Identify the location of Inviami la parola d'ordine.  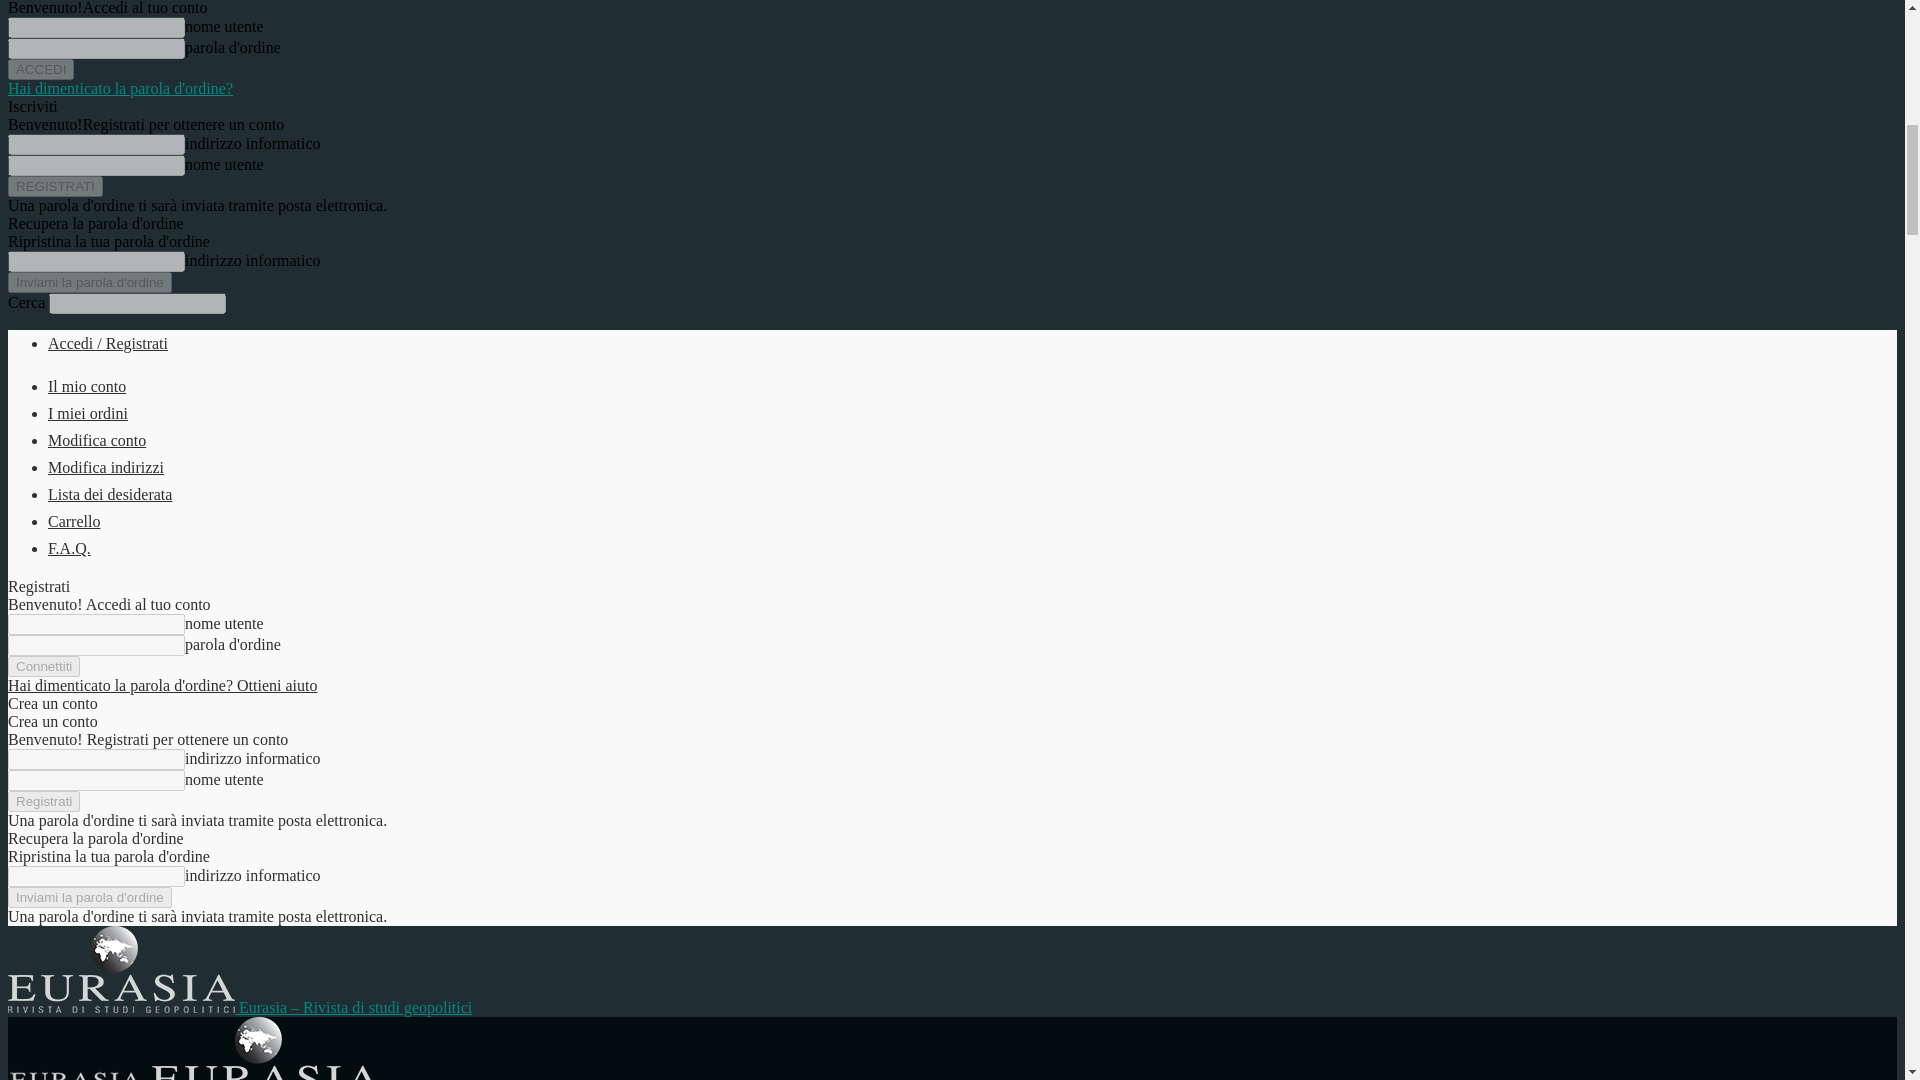
(90, 282).